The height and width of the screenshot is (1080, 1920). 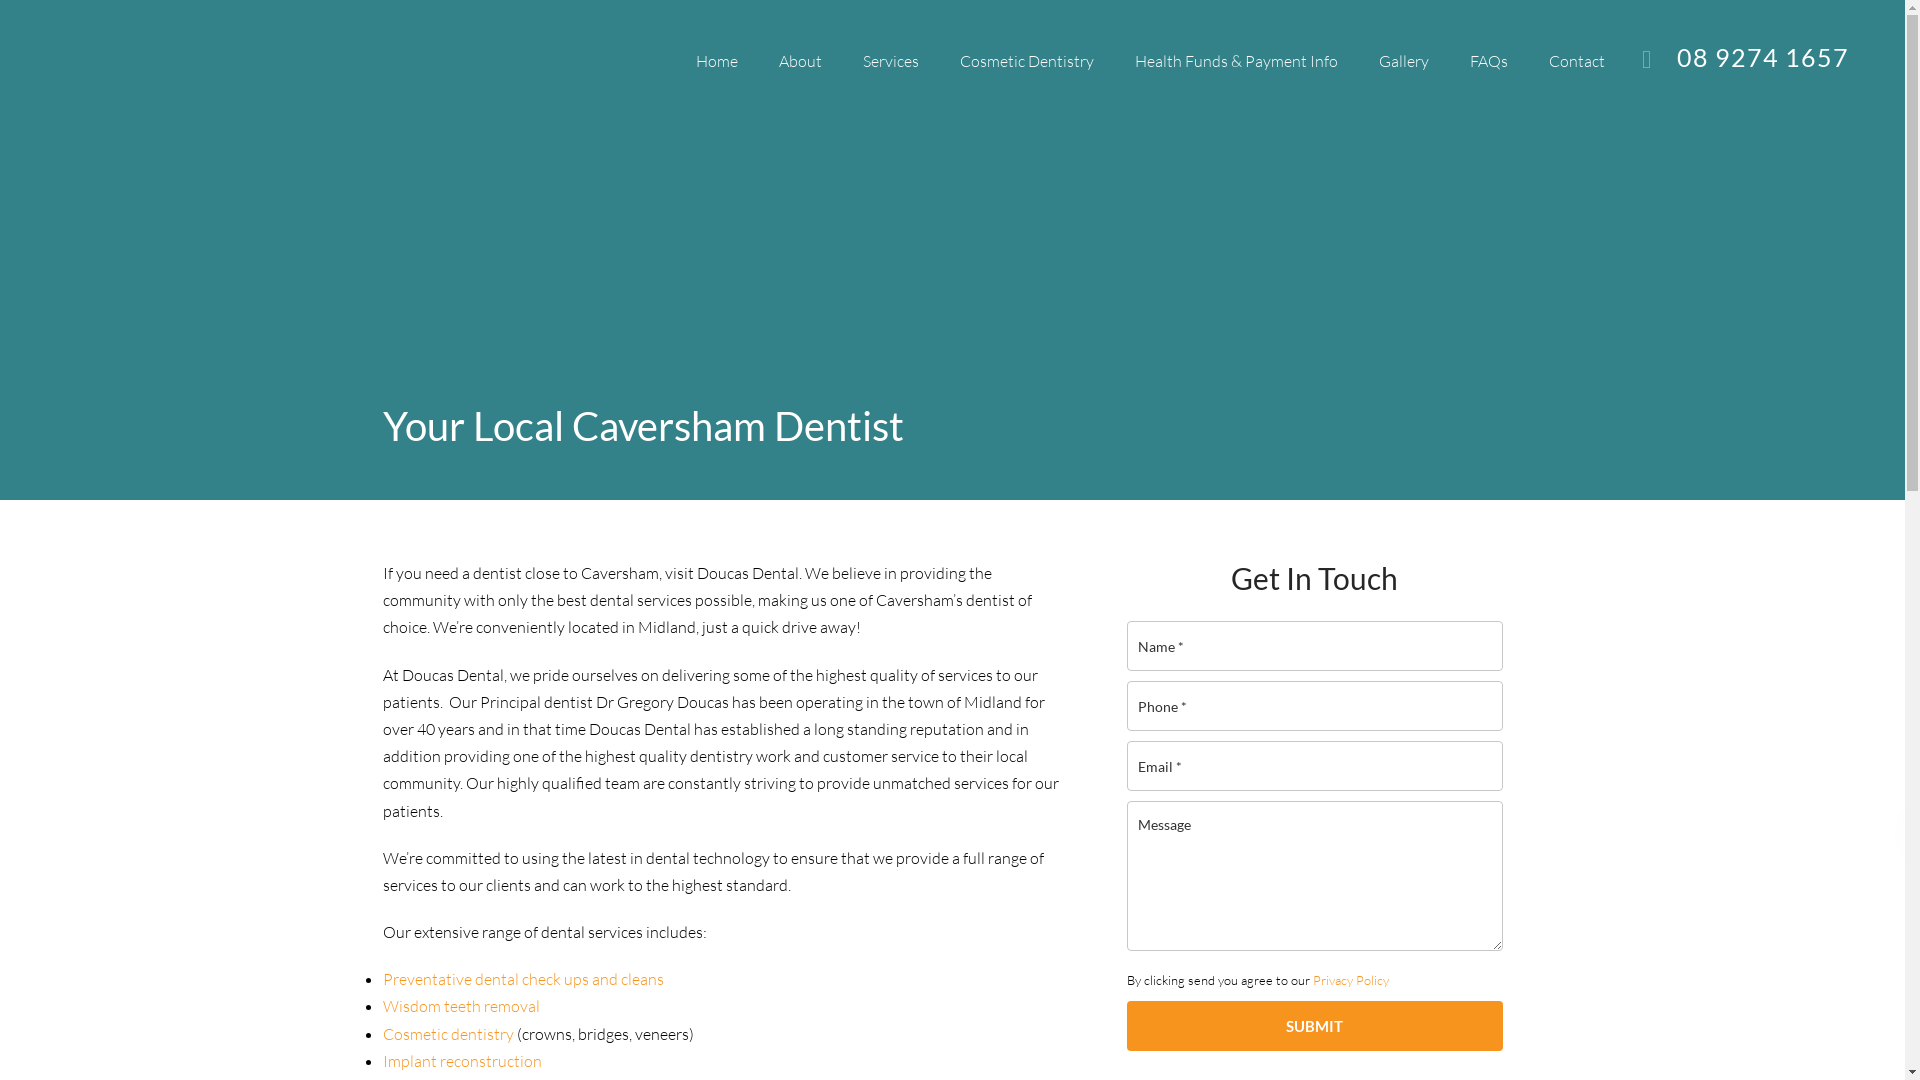 I want to click on Cosmetic dentistry, so click(x=448, y=1034).